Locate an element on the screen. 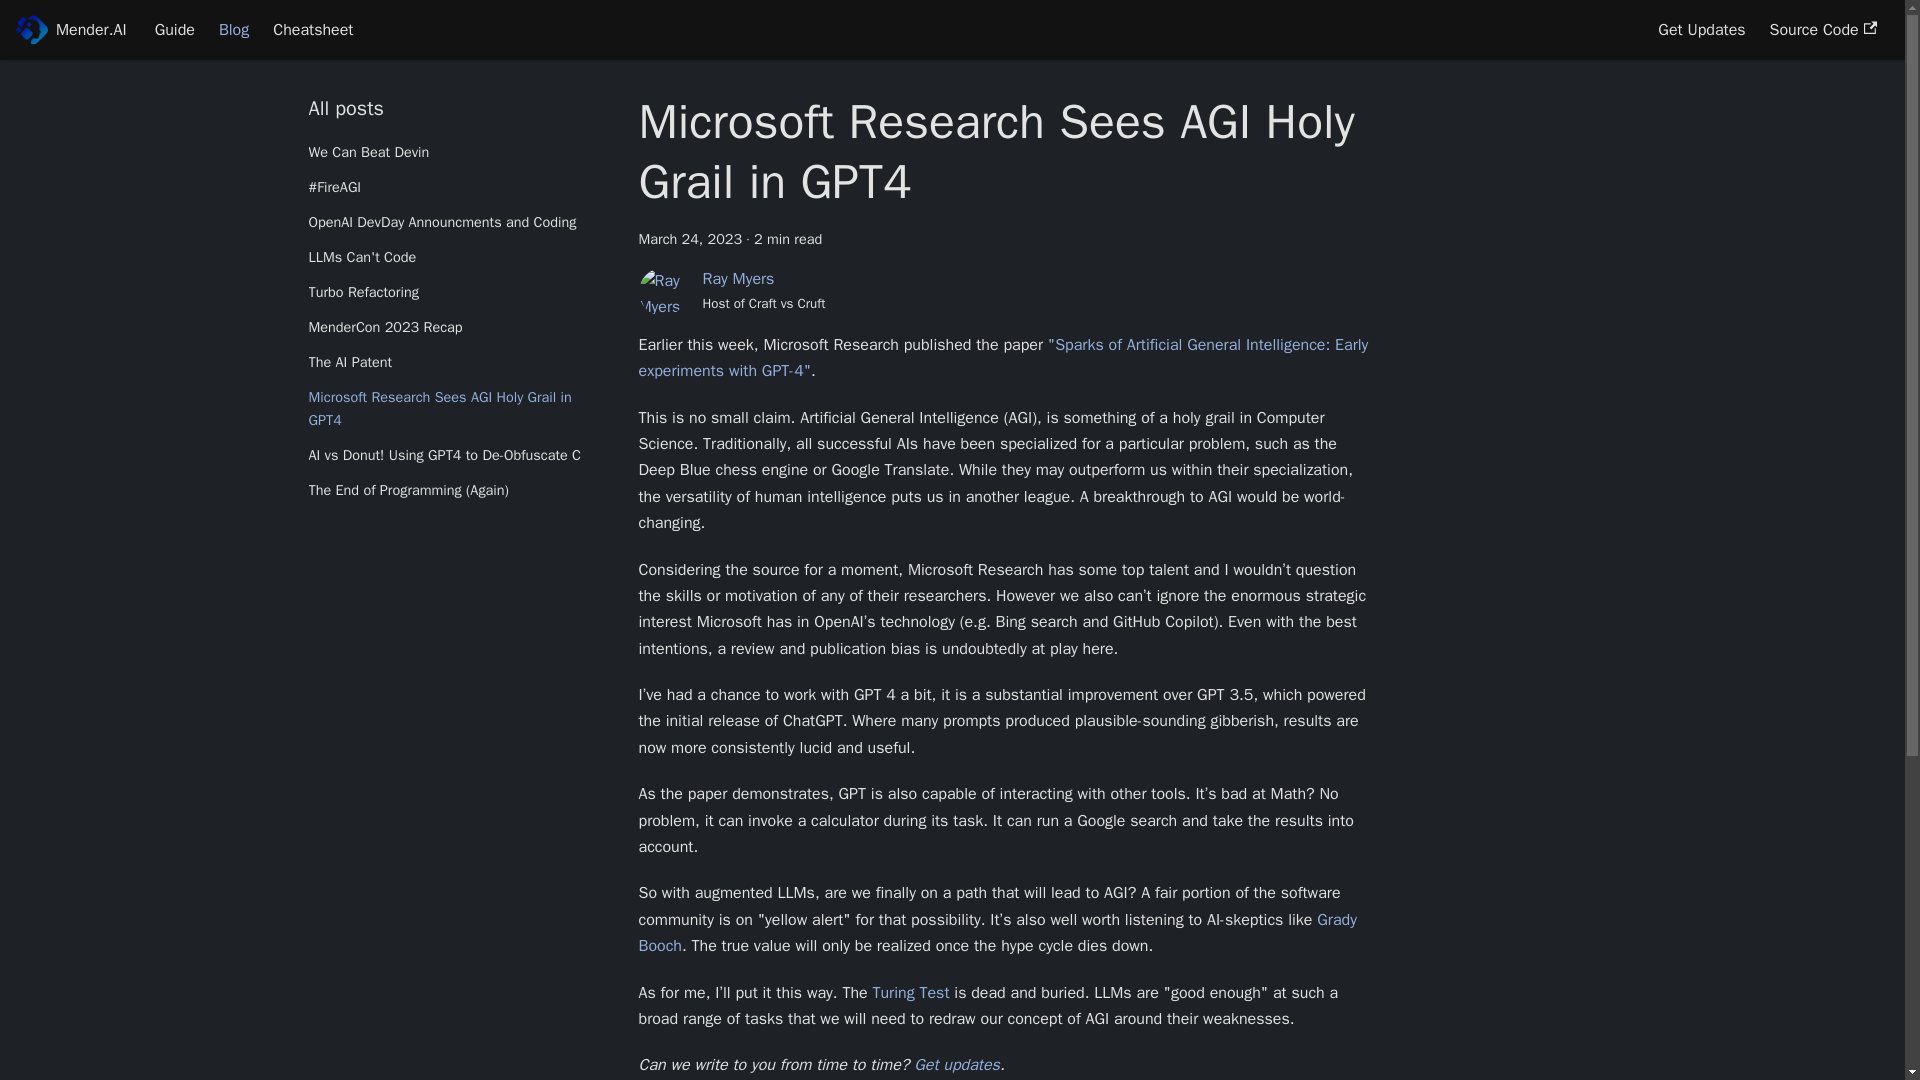 The height and width of the screenshot is (1080, 1920). AI vs Donut! Using GPT4 to De-Obfuscate C is located at coordinates (456, 455).